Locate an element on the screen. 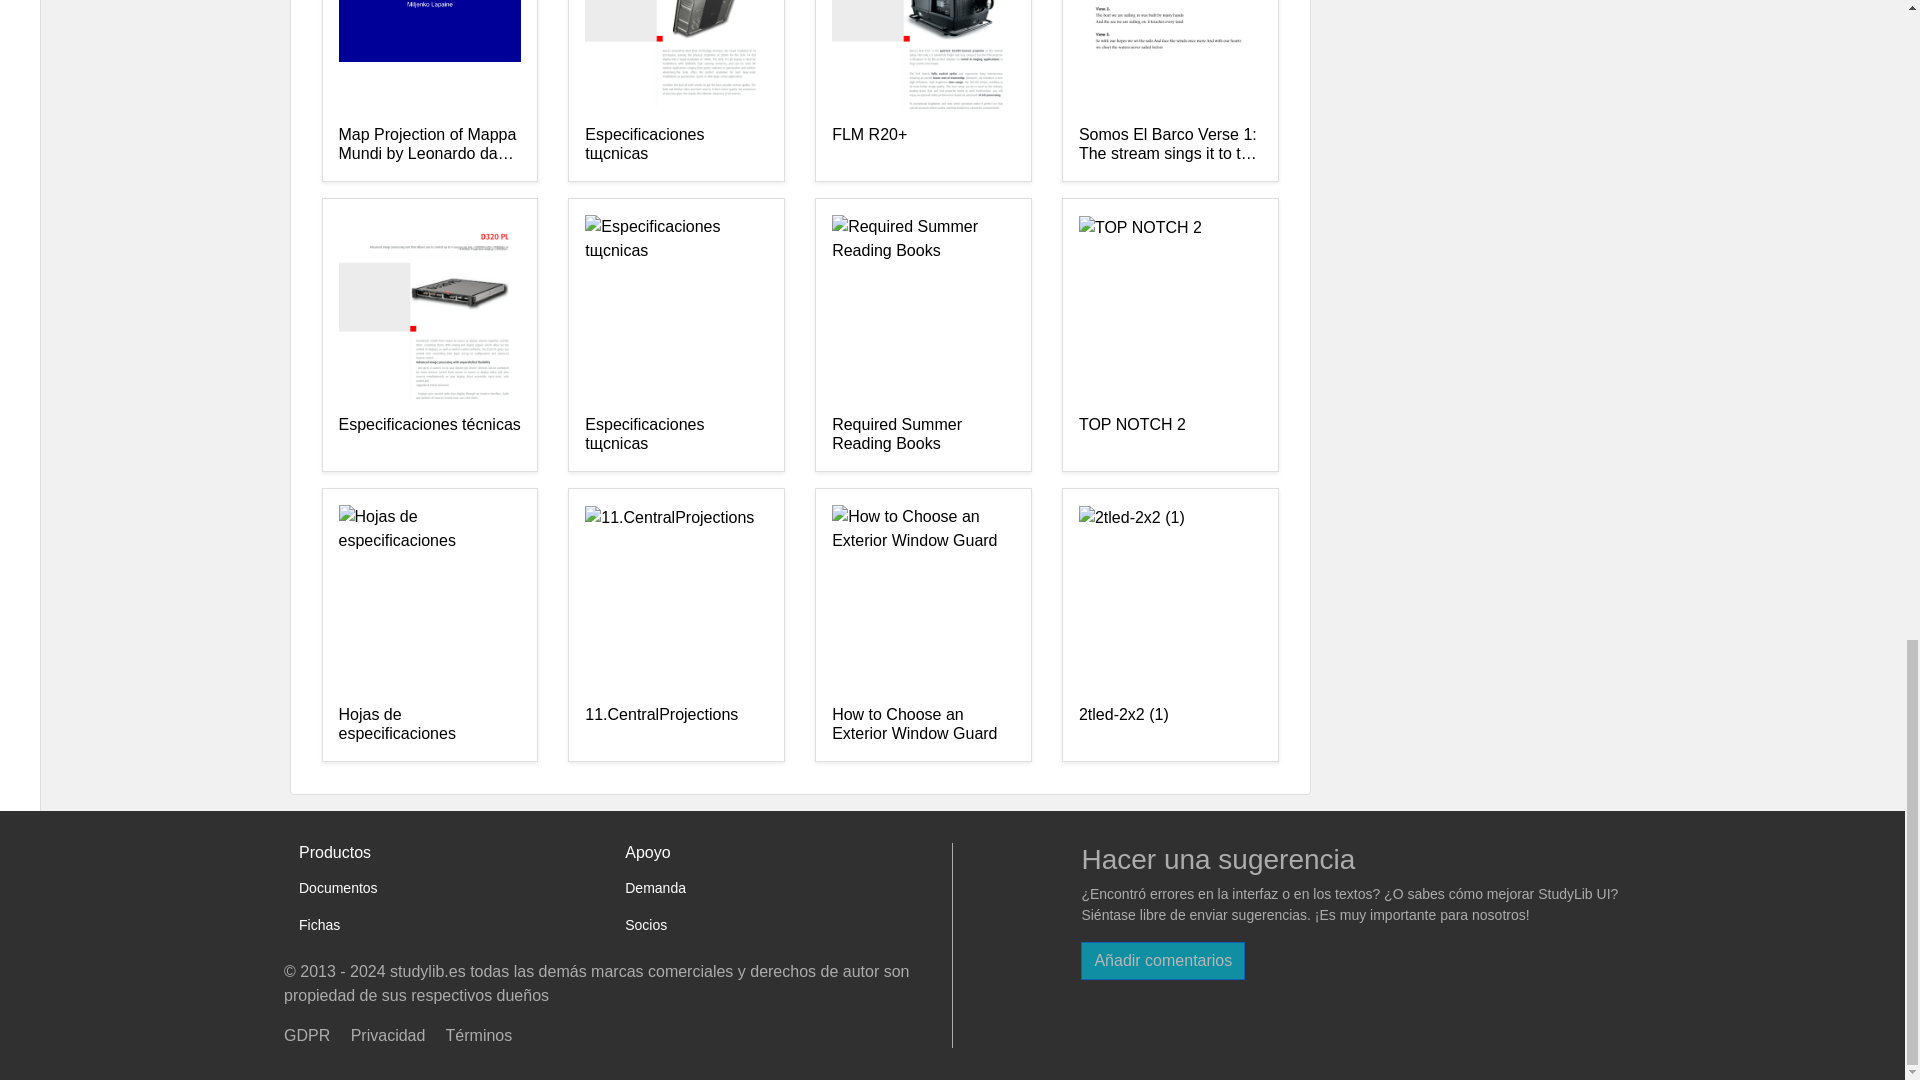 Image resolution: width=1920 pixels, height=1080 pixels. Hojas de especificaciones is located at coordinates (428, 725).